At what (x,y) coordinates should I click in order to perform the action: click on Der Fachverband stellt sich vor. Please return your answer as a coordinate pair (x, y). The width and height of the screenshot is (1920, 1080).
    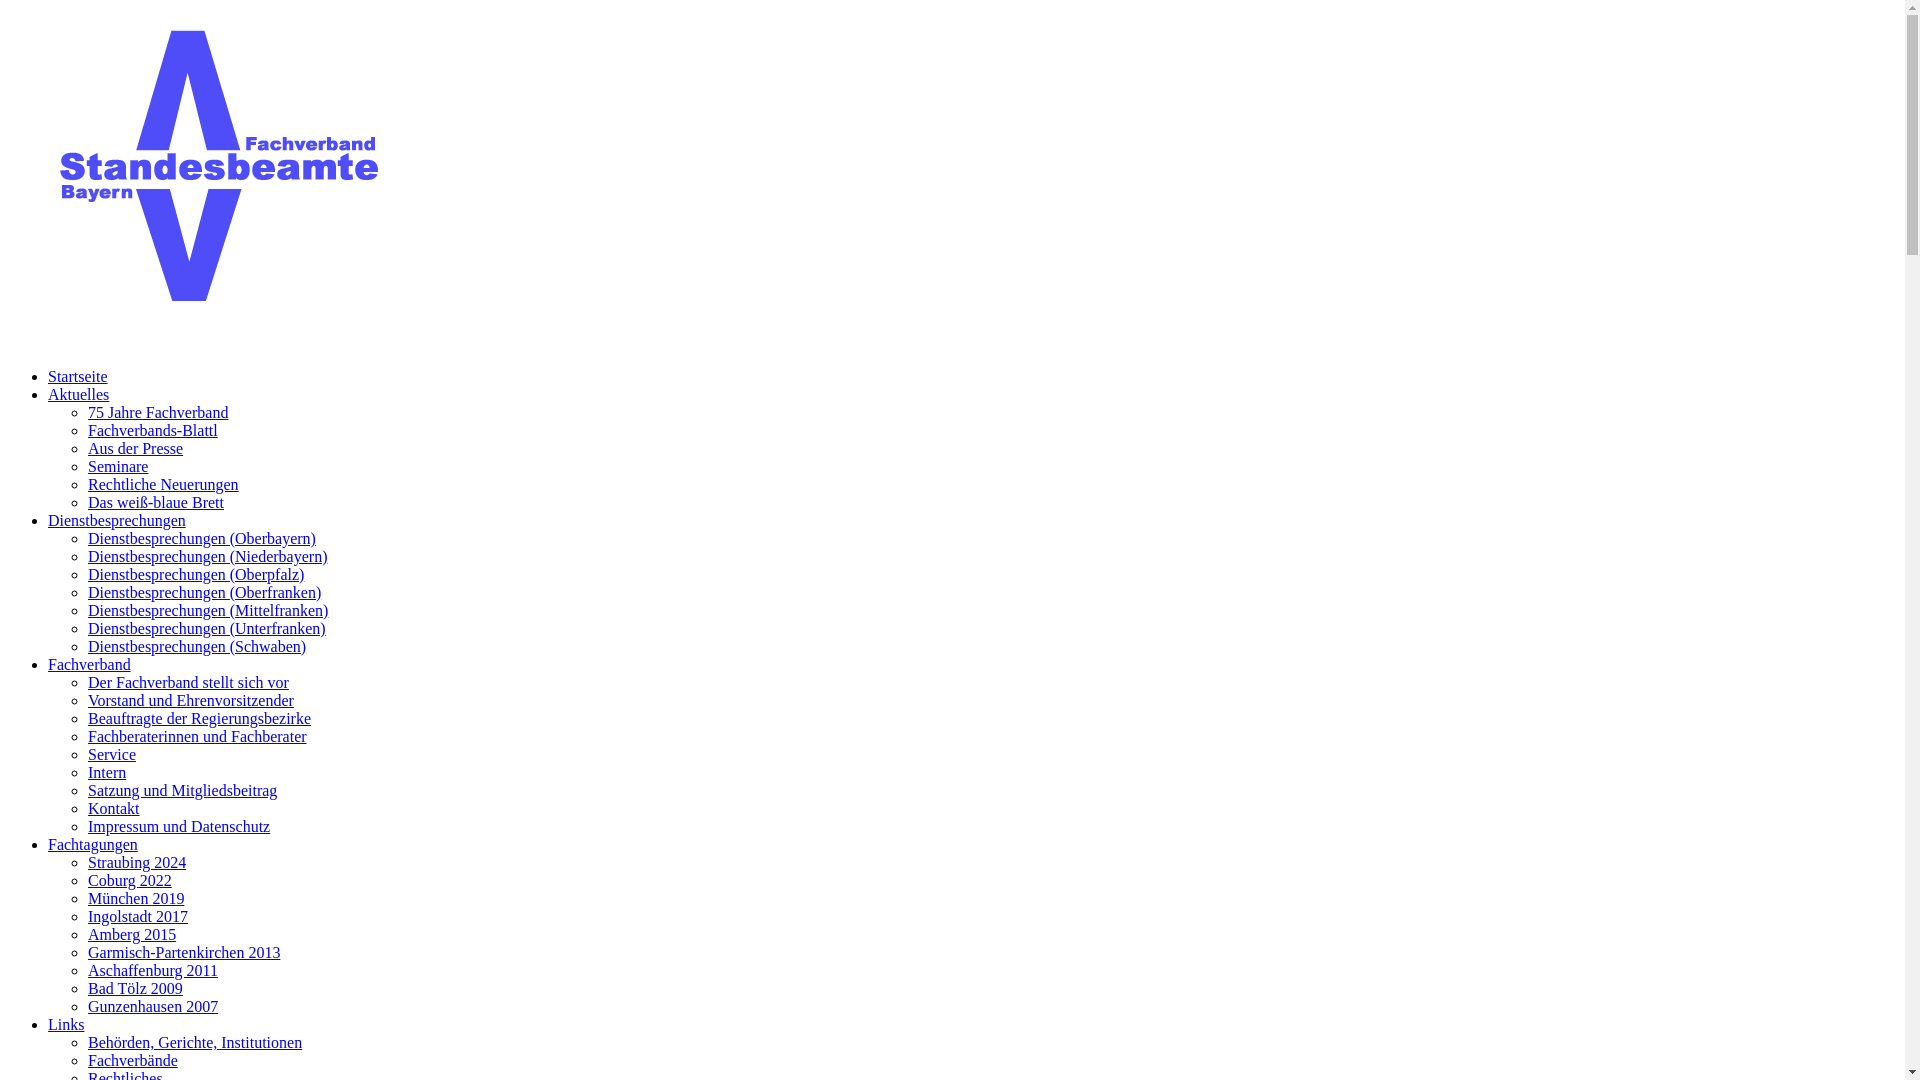
    Looking at the image, I should click on (188, 682).